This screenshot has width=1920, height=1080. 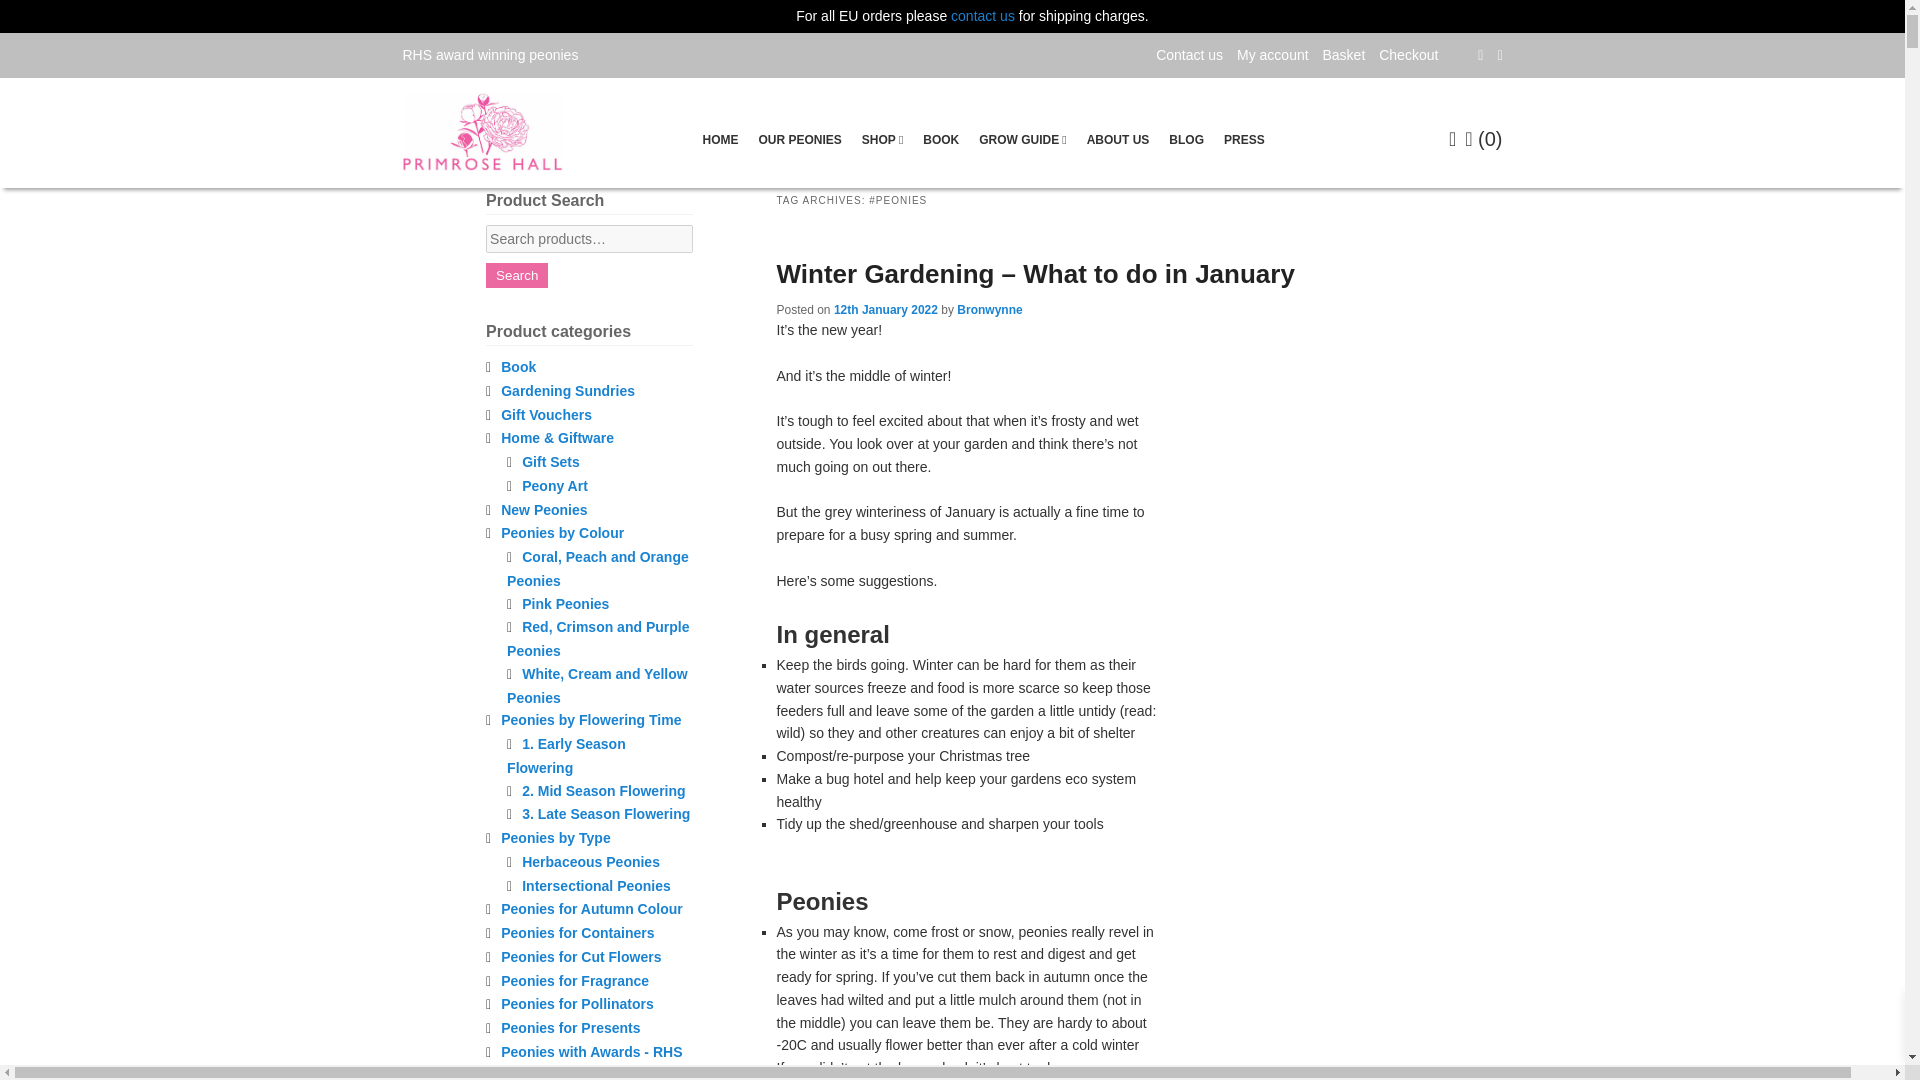 What do you see at coordinates (982, 15) in the screenshot?
I see `contact us` at bounding box center [982, 15].